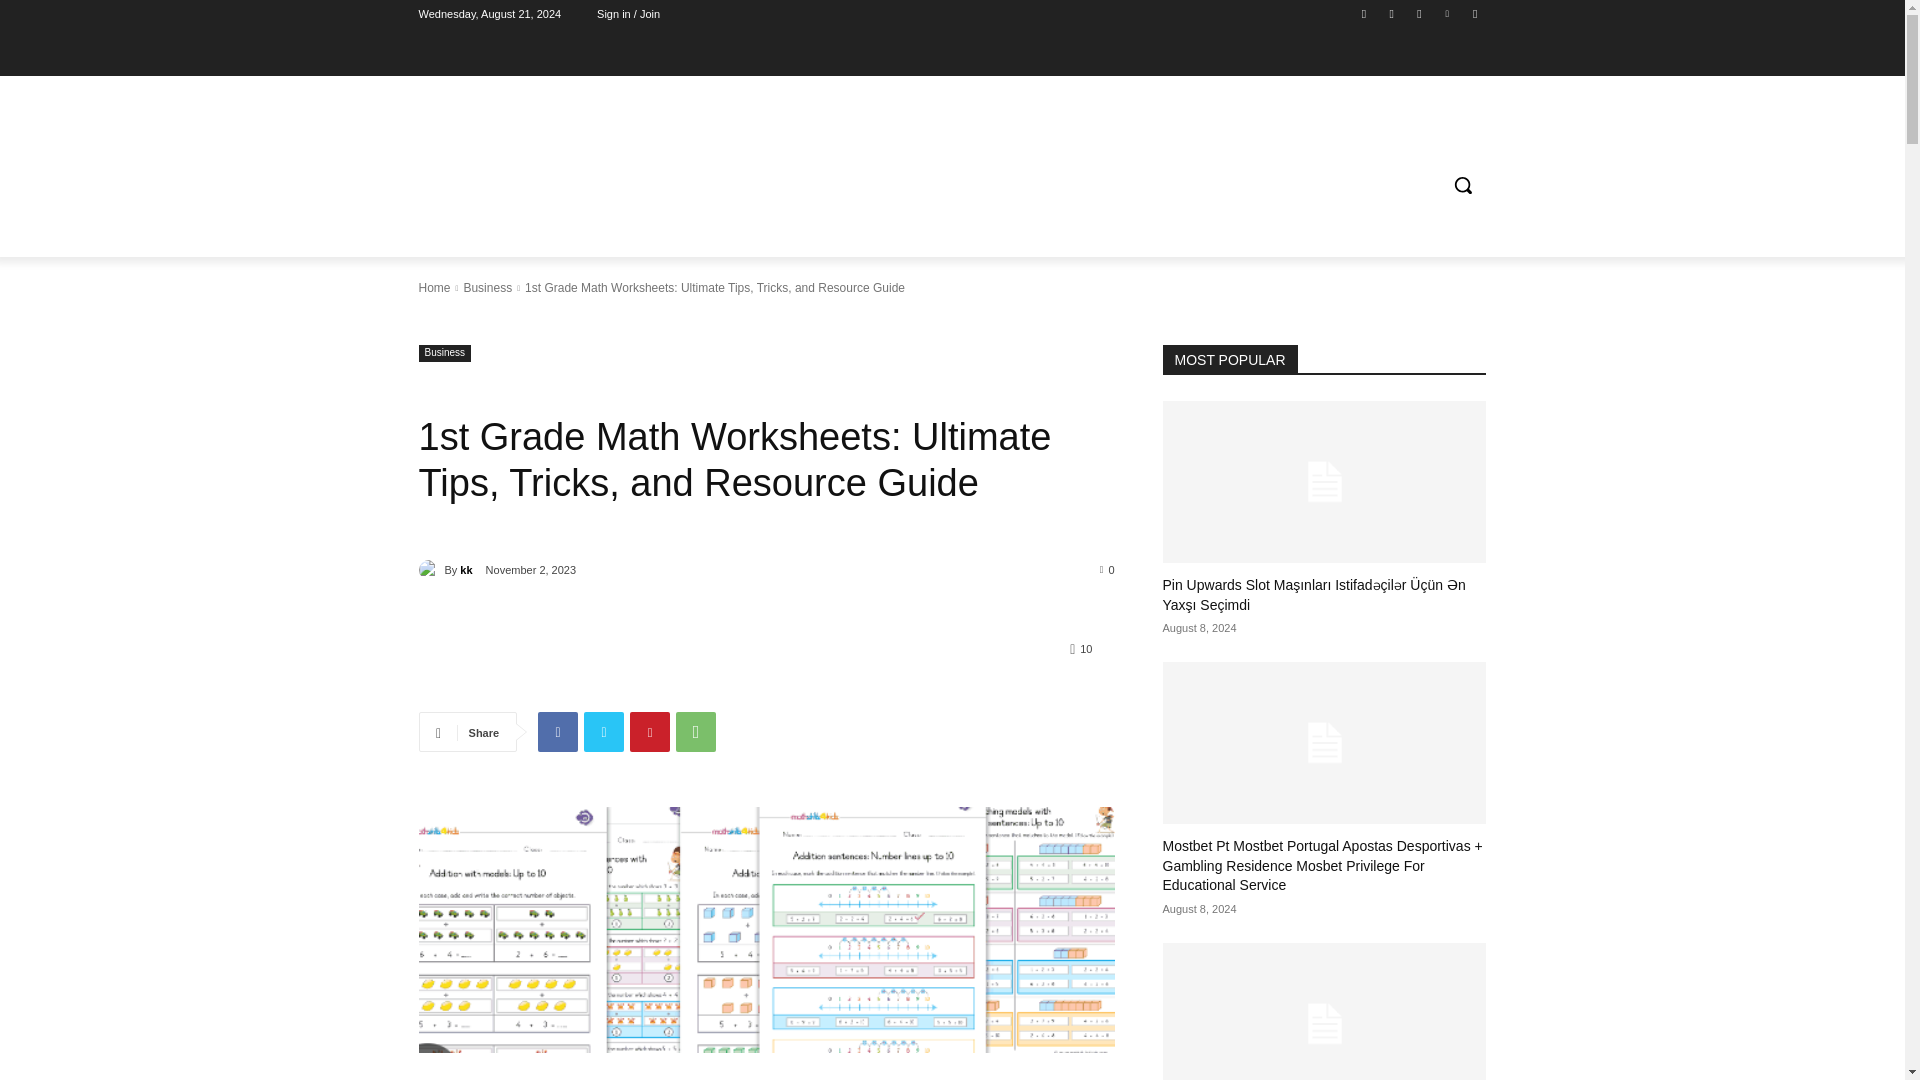  Describe the element at coordinates (1418, 13) in the screenshot. I see `Twitter` at that location.